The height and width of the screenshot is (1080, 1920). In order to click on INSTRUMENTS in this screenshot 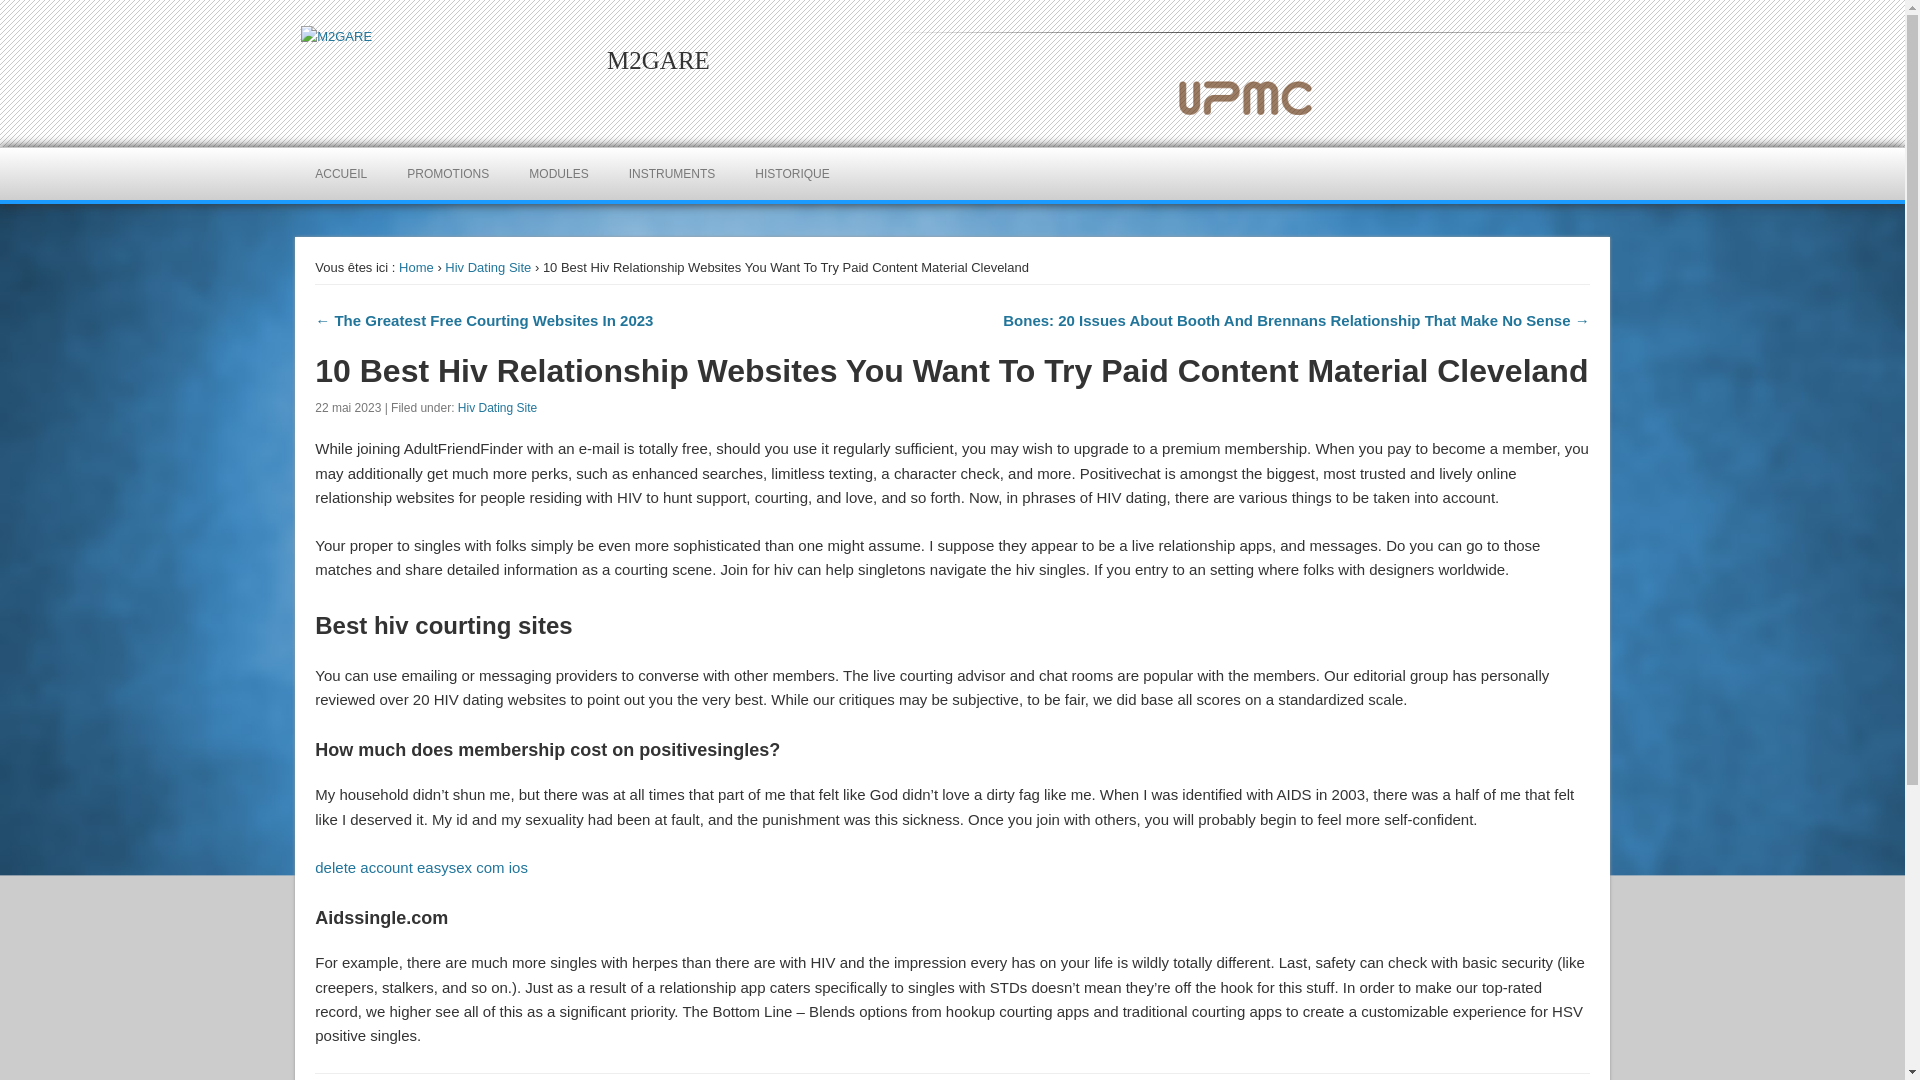, I will do `click(672, 173)`.